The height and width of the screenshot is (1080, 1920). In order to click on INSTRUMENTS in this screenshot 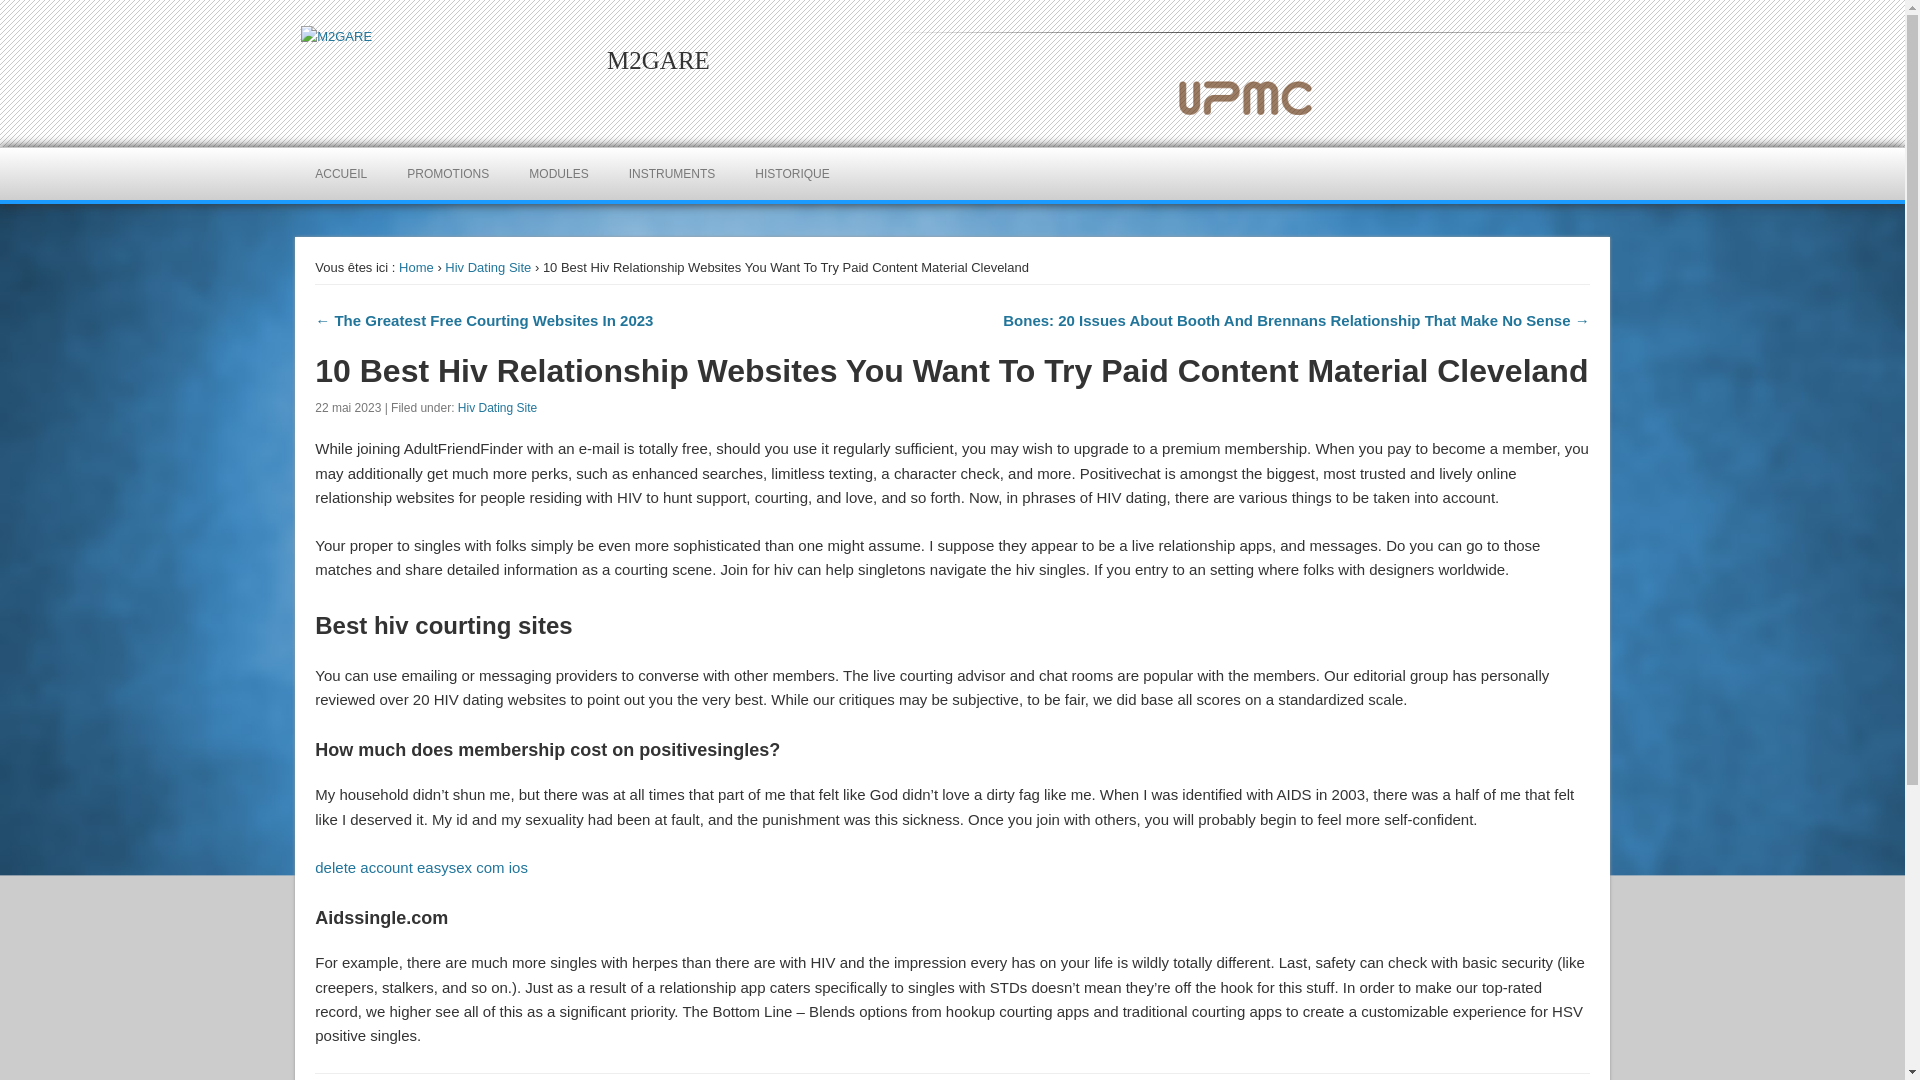, I will do `click(672, 173)`.